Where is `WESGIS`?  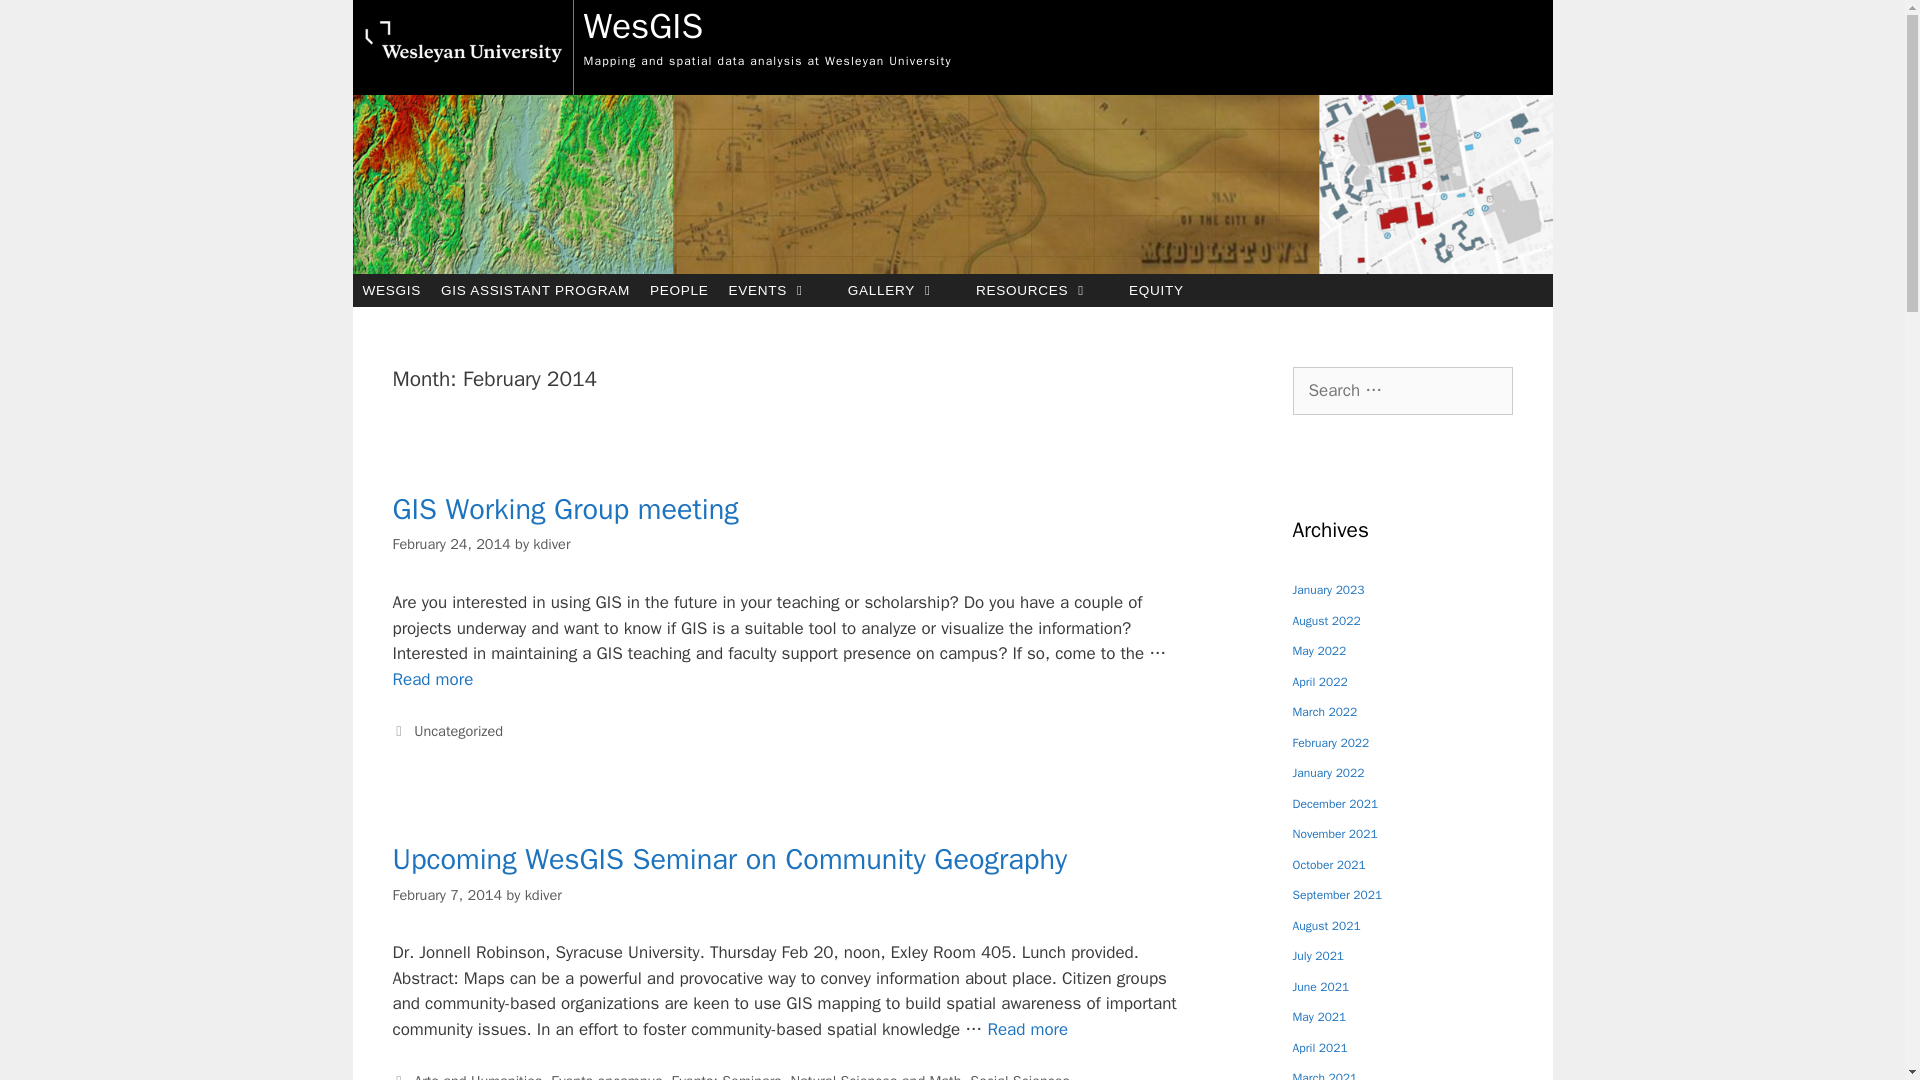 WESGIS is located at coordinates (390, 290).